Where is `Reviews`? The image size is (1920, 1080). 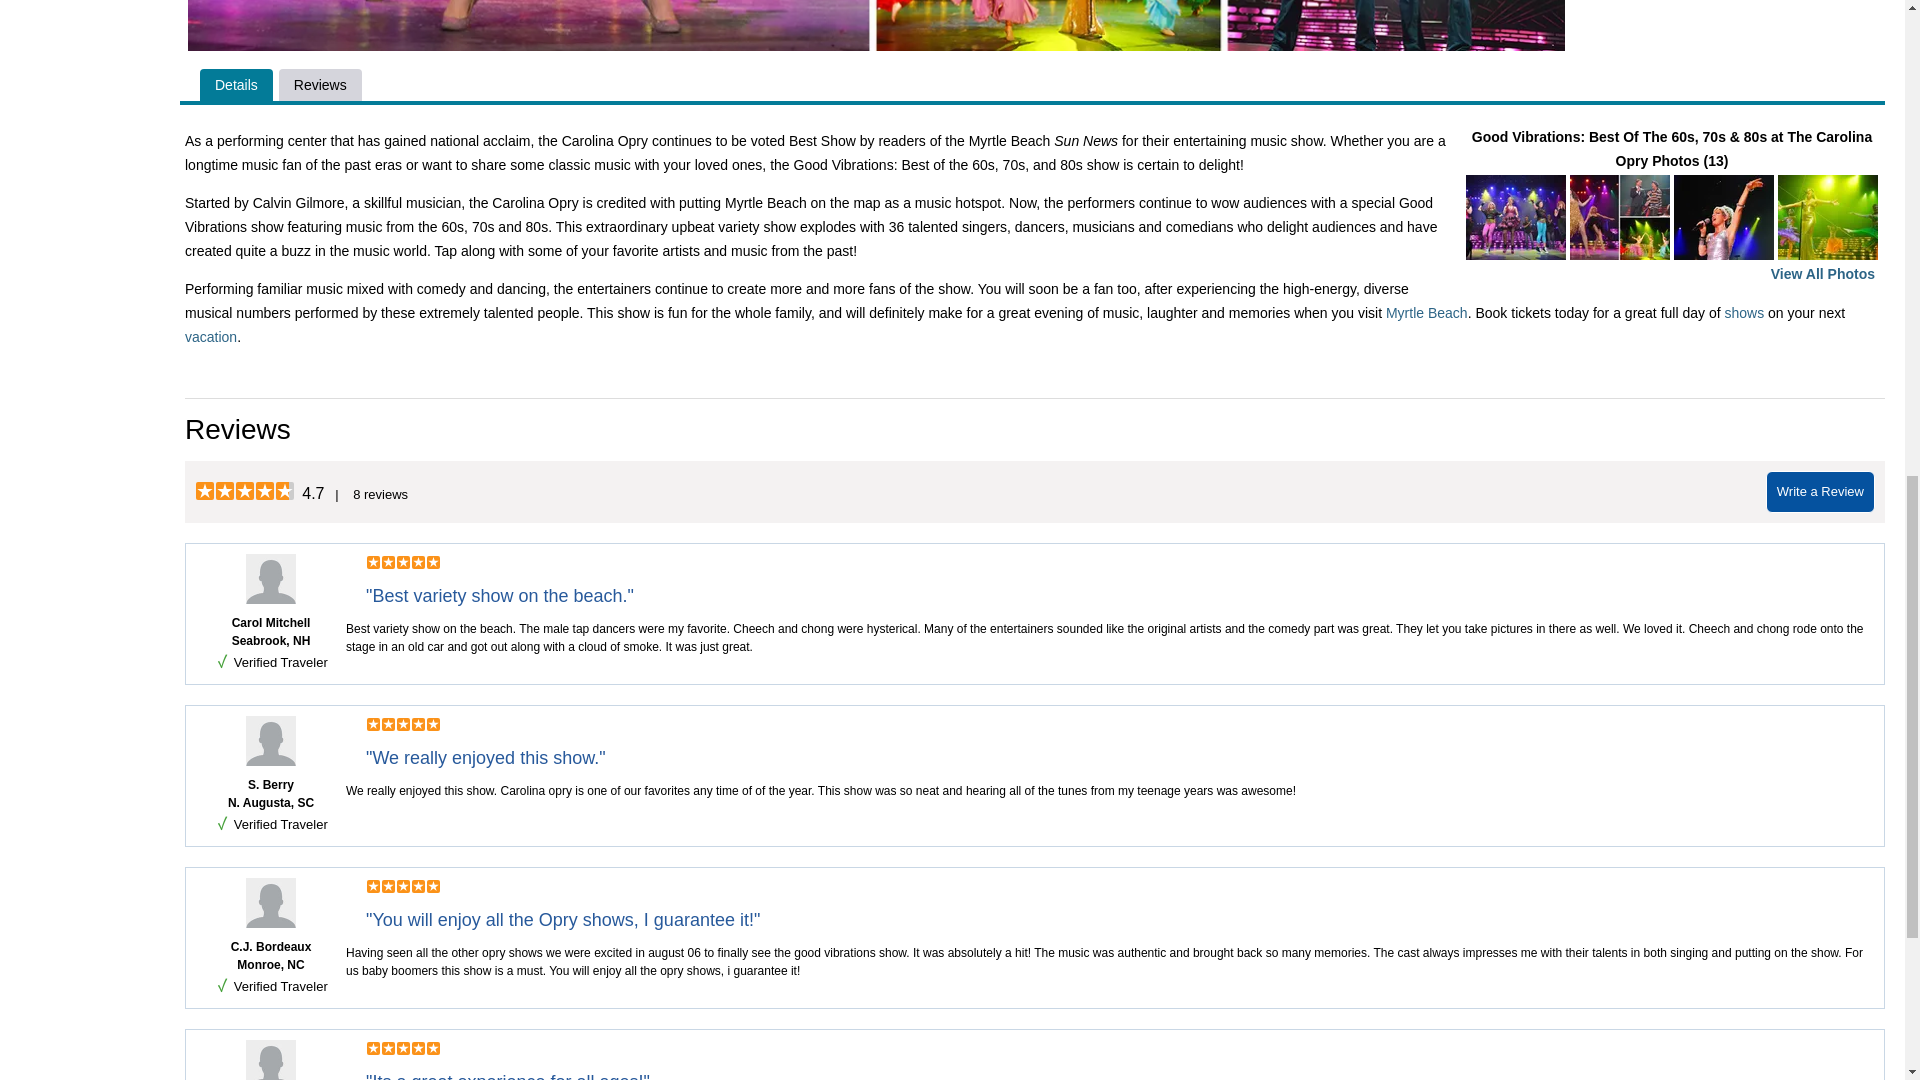 Reviews is located at coordinates (320, 84).